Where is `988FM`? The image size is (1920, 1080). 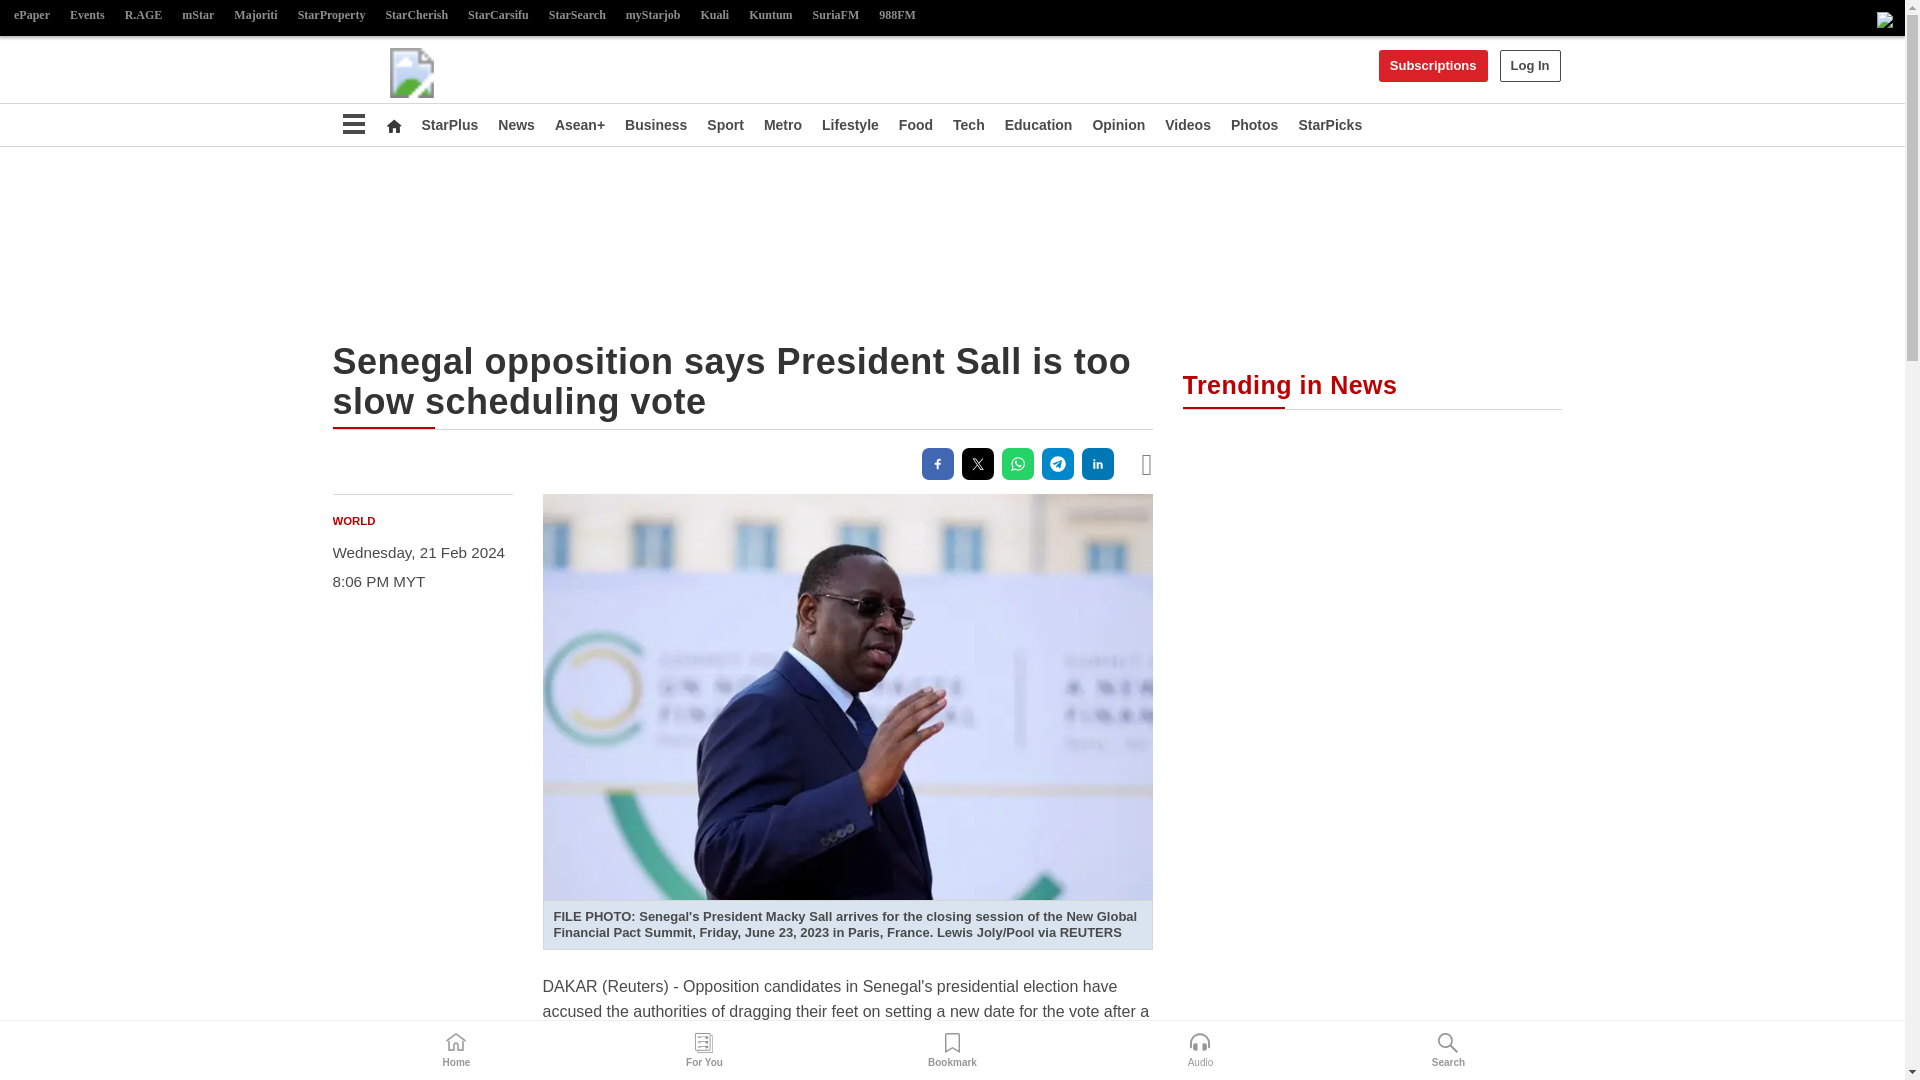
988FM is located at coordinates (897, 16).